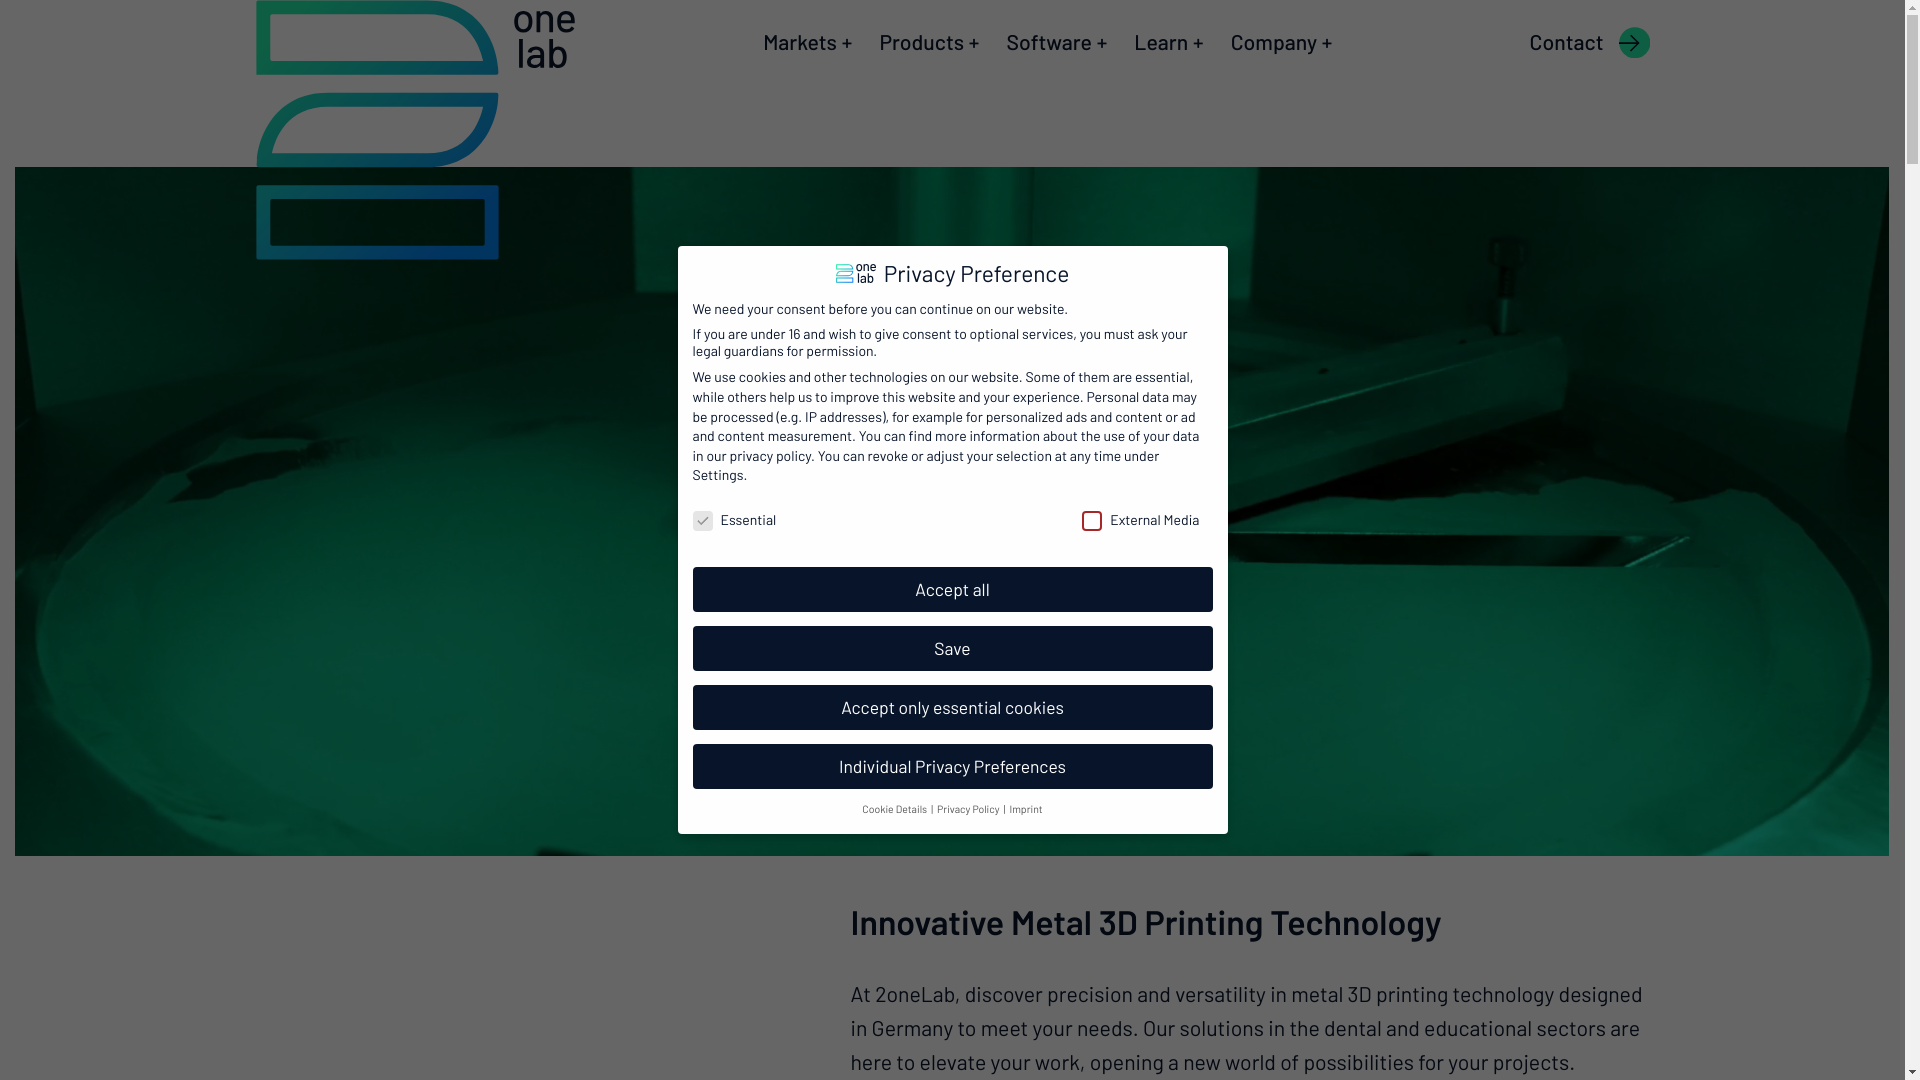 This screenshot has width=1920, height=1080. Describe the element at coordinates (1026, 808) in the screenshot. I see `Imprint` at that location.